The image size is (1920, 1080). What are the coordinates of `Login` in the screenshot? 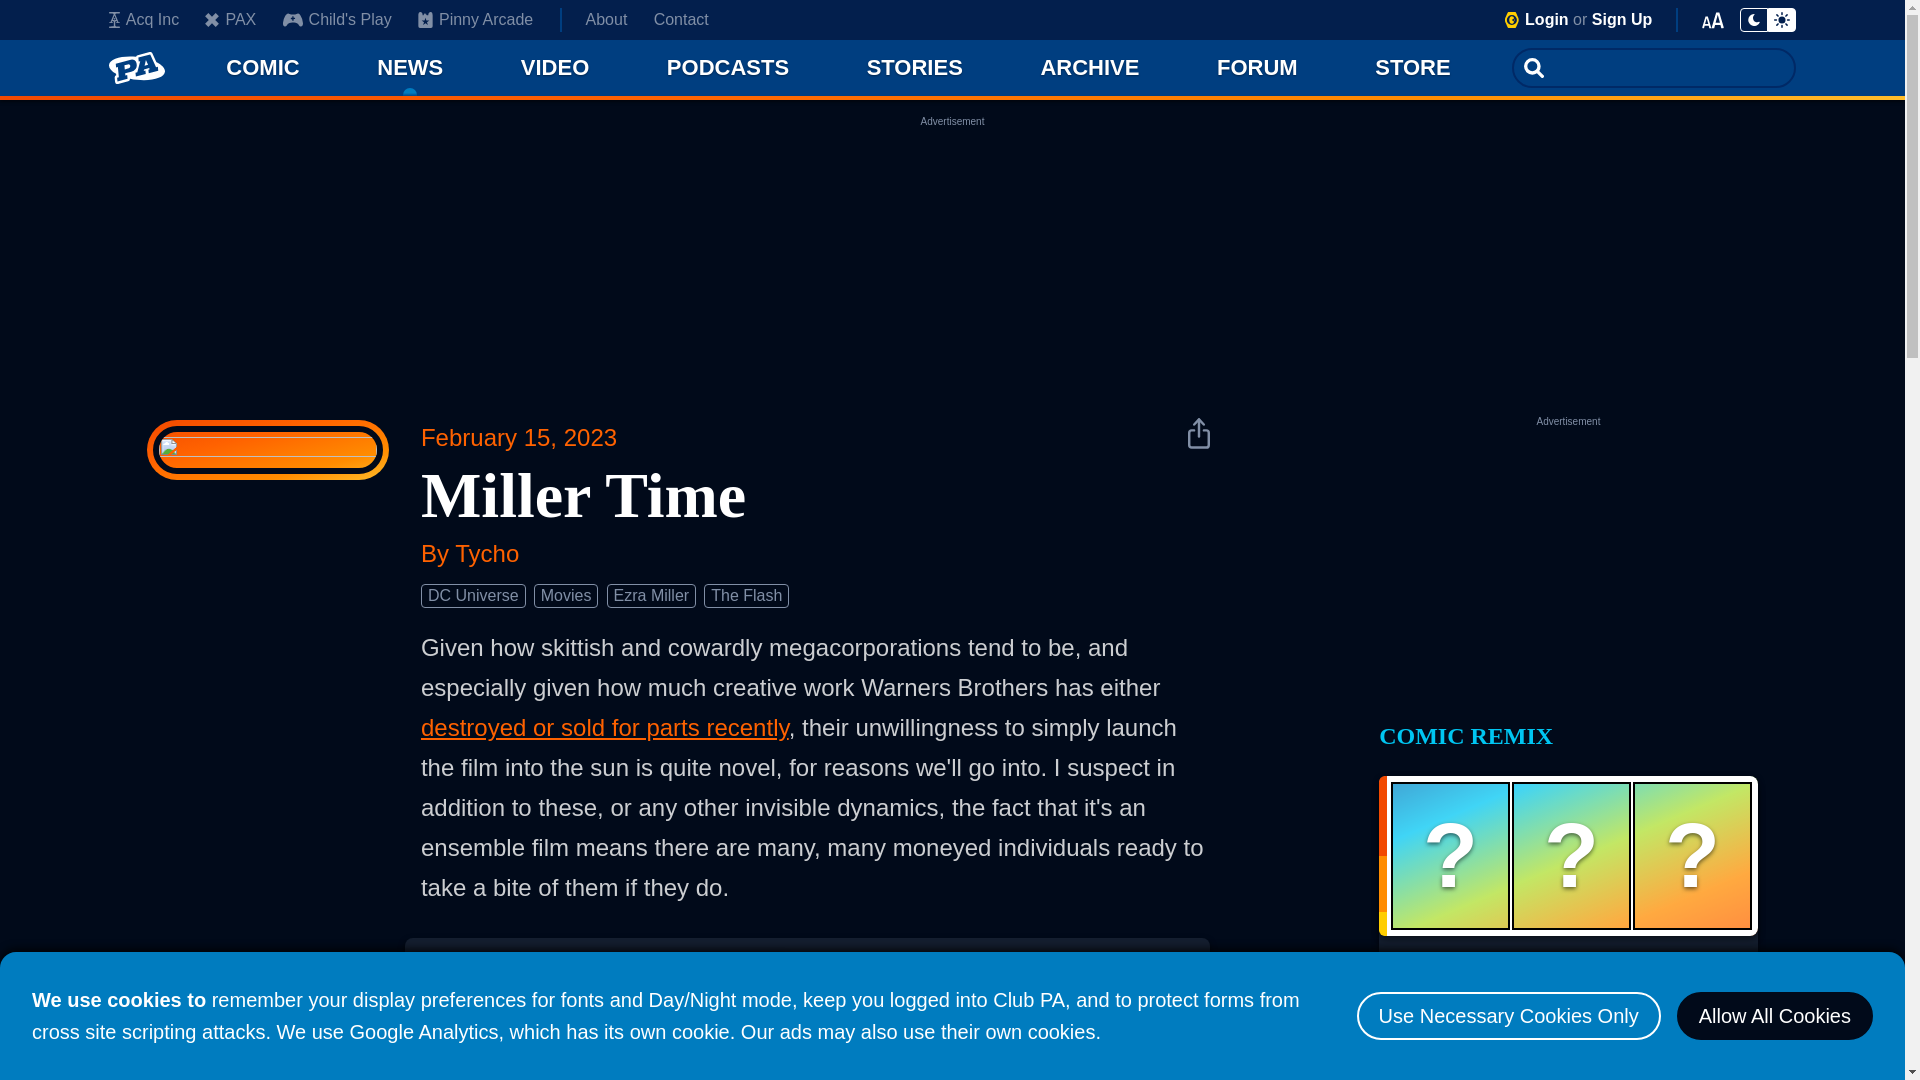 It's located at (1546, 19).